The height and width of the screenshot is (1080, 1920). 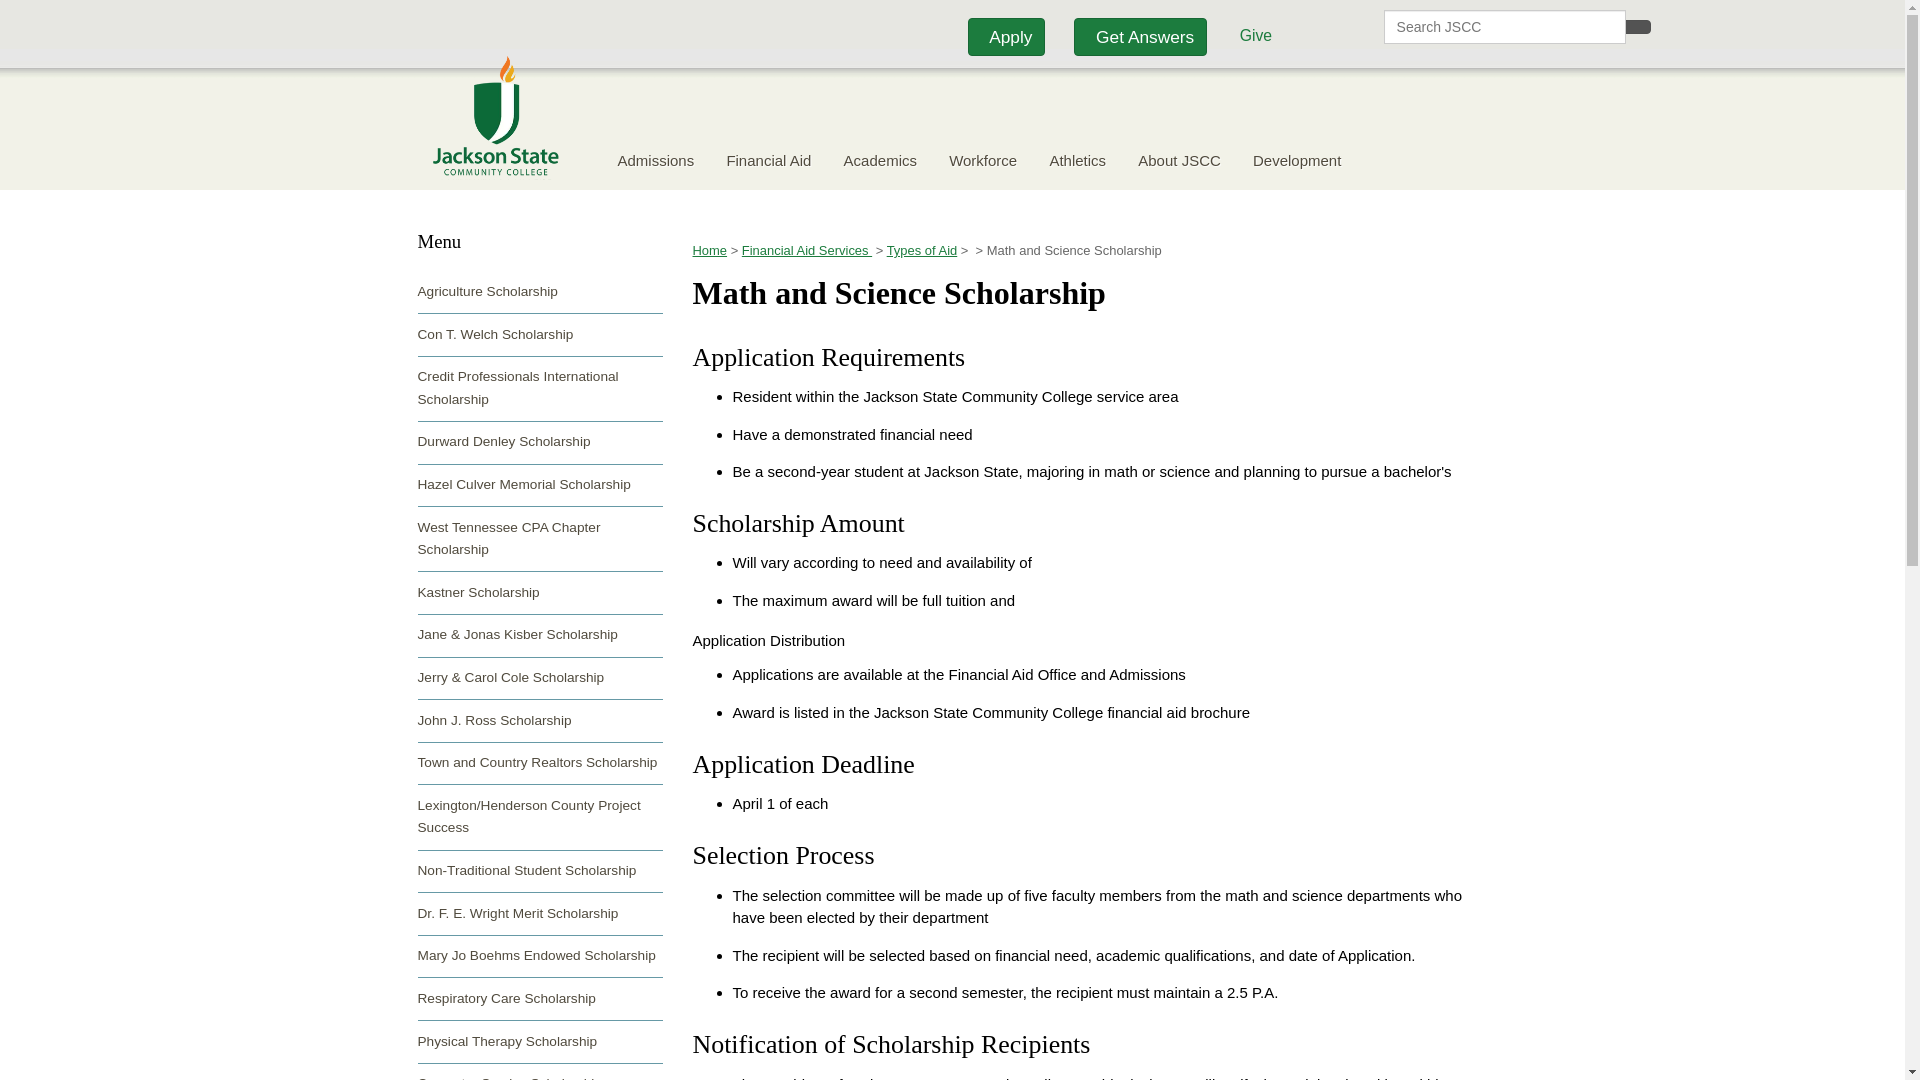 What do you see at coordinates (656, 160) in the screenshot?
I see `Admissions` at bounding box center [656, 160].